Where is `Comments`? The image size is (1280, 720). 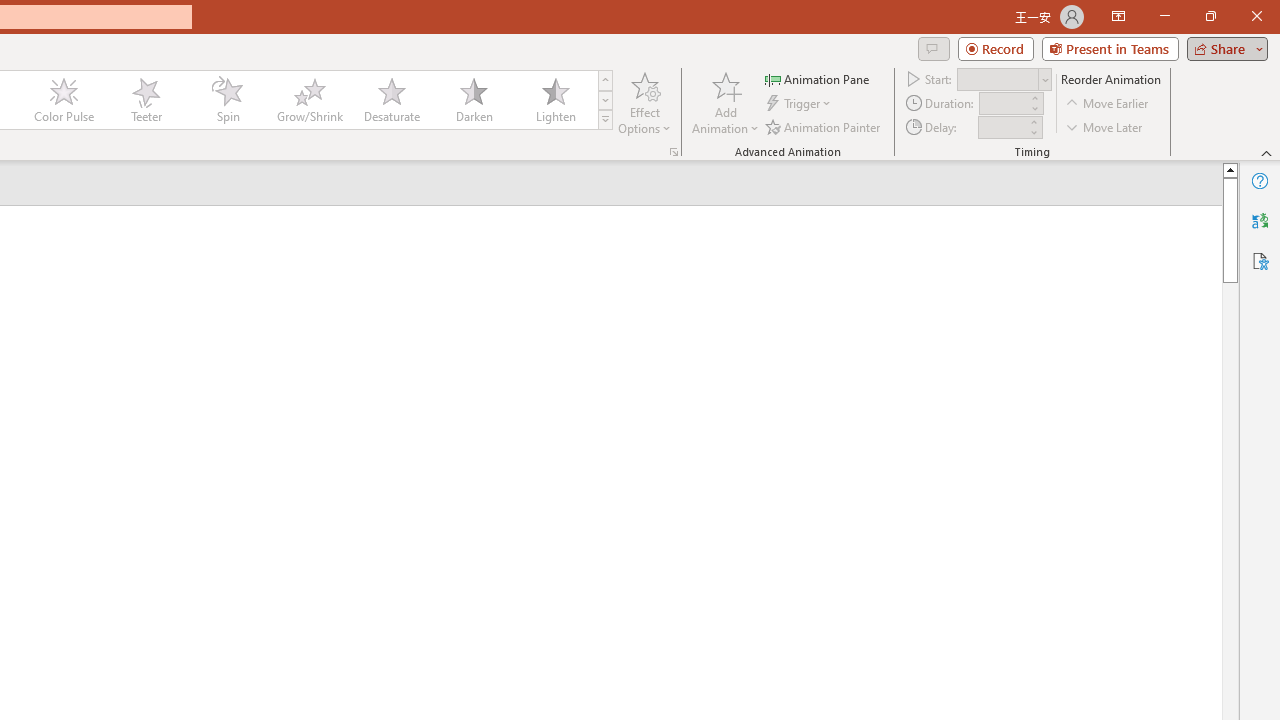 Comments is located at coordinates (933, 48).